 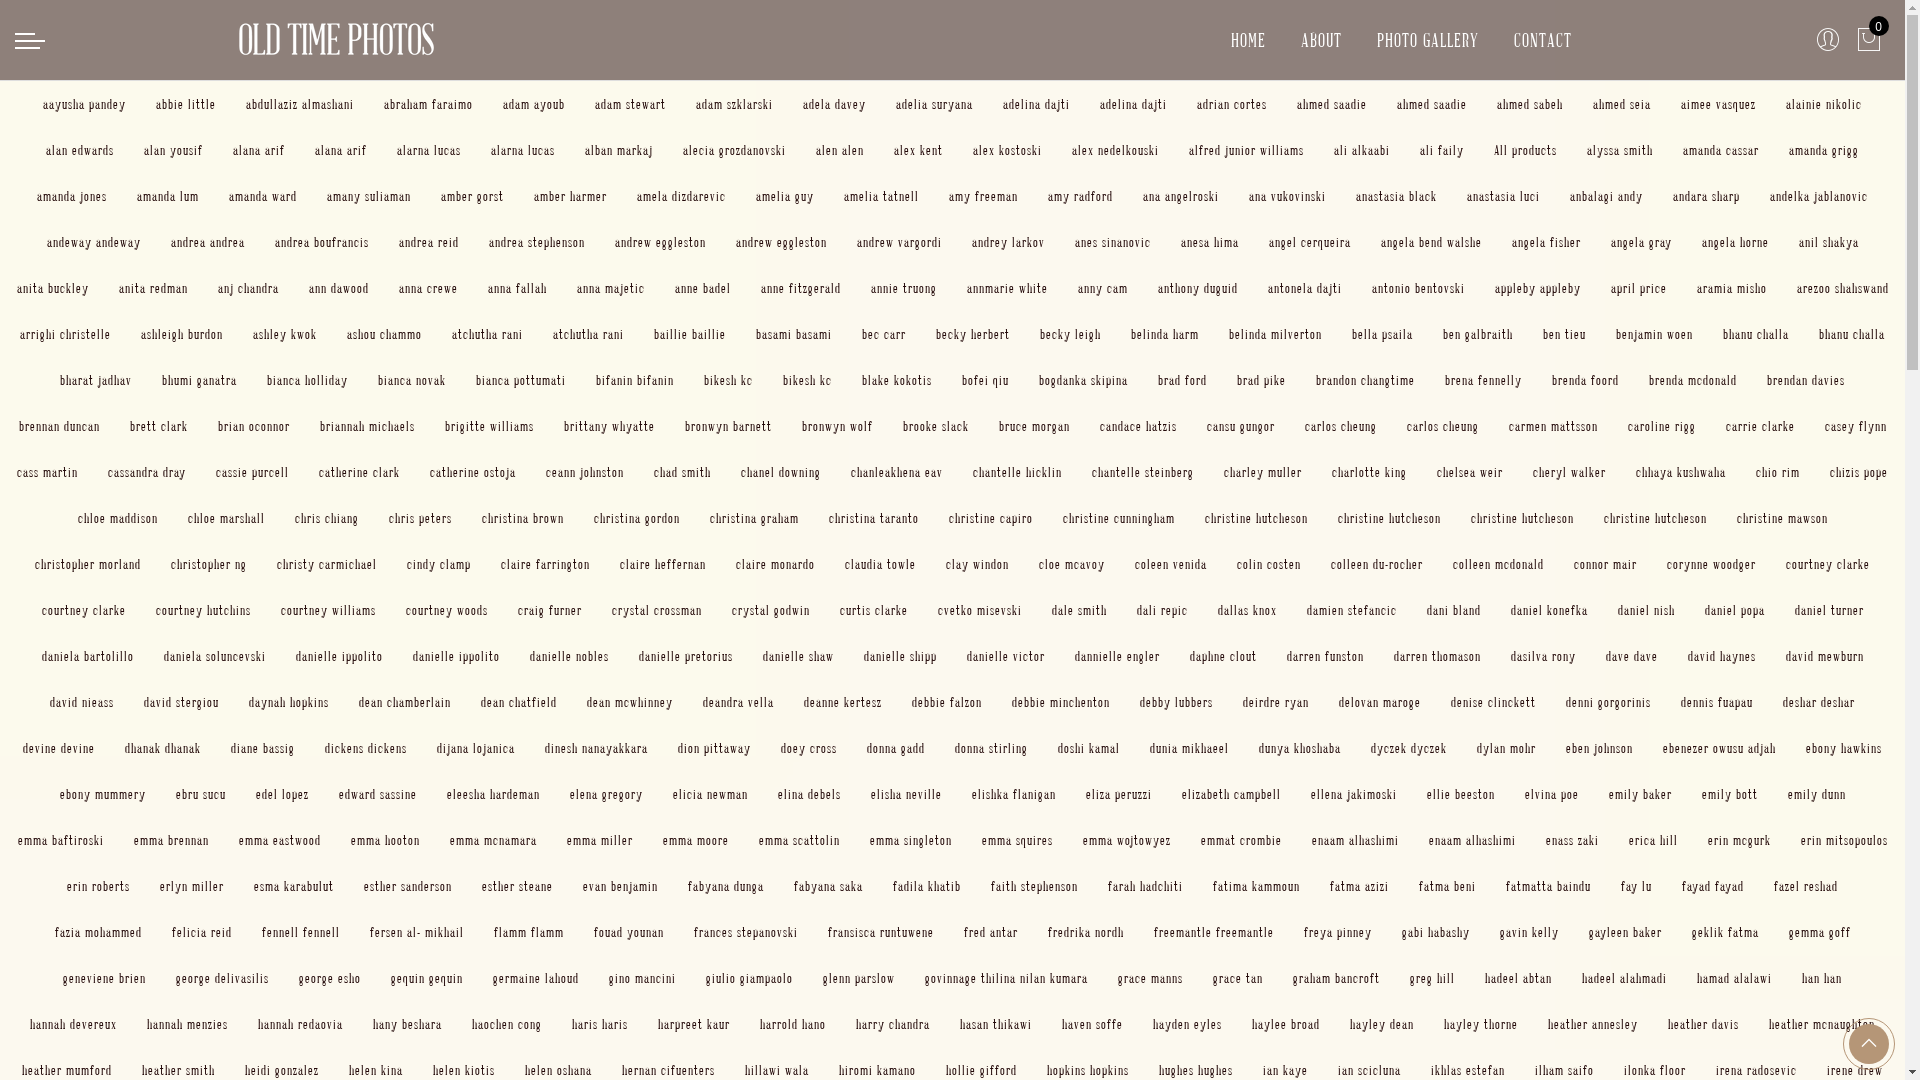 What do you see at coordinates (1624, 932) in the screenshot?
I see `gayleen baker` at bounding box center [1624, 932].